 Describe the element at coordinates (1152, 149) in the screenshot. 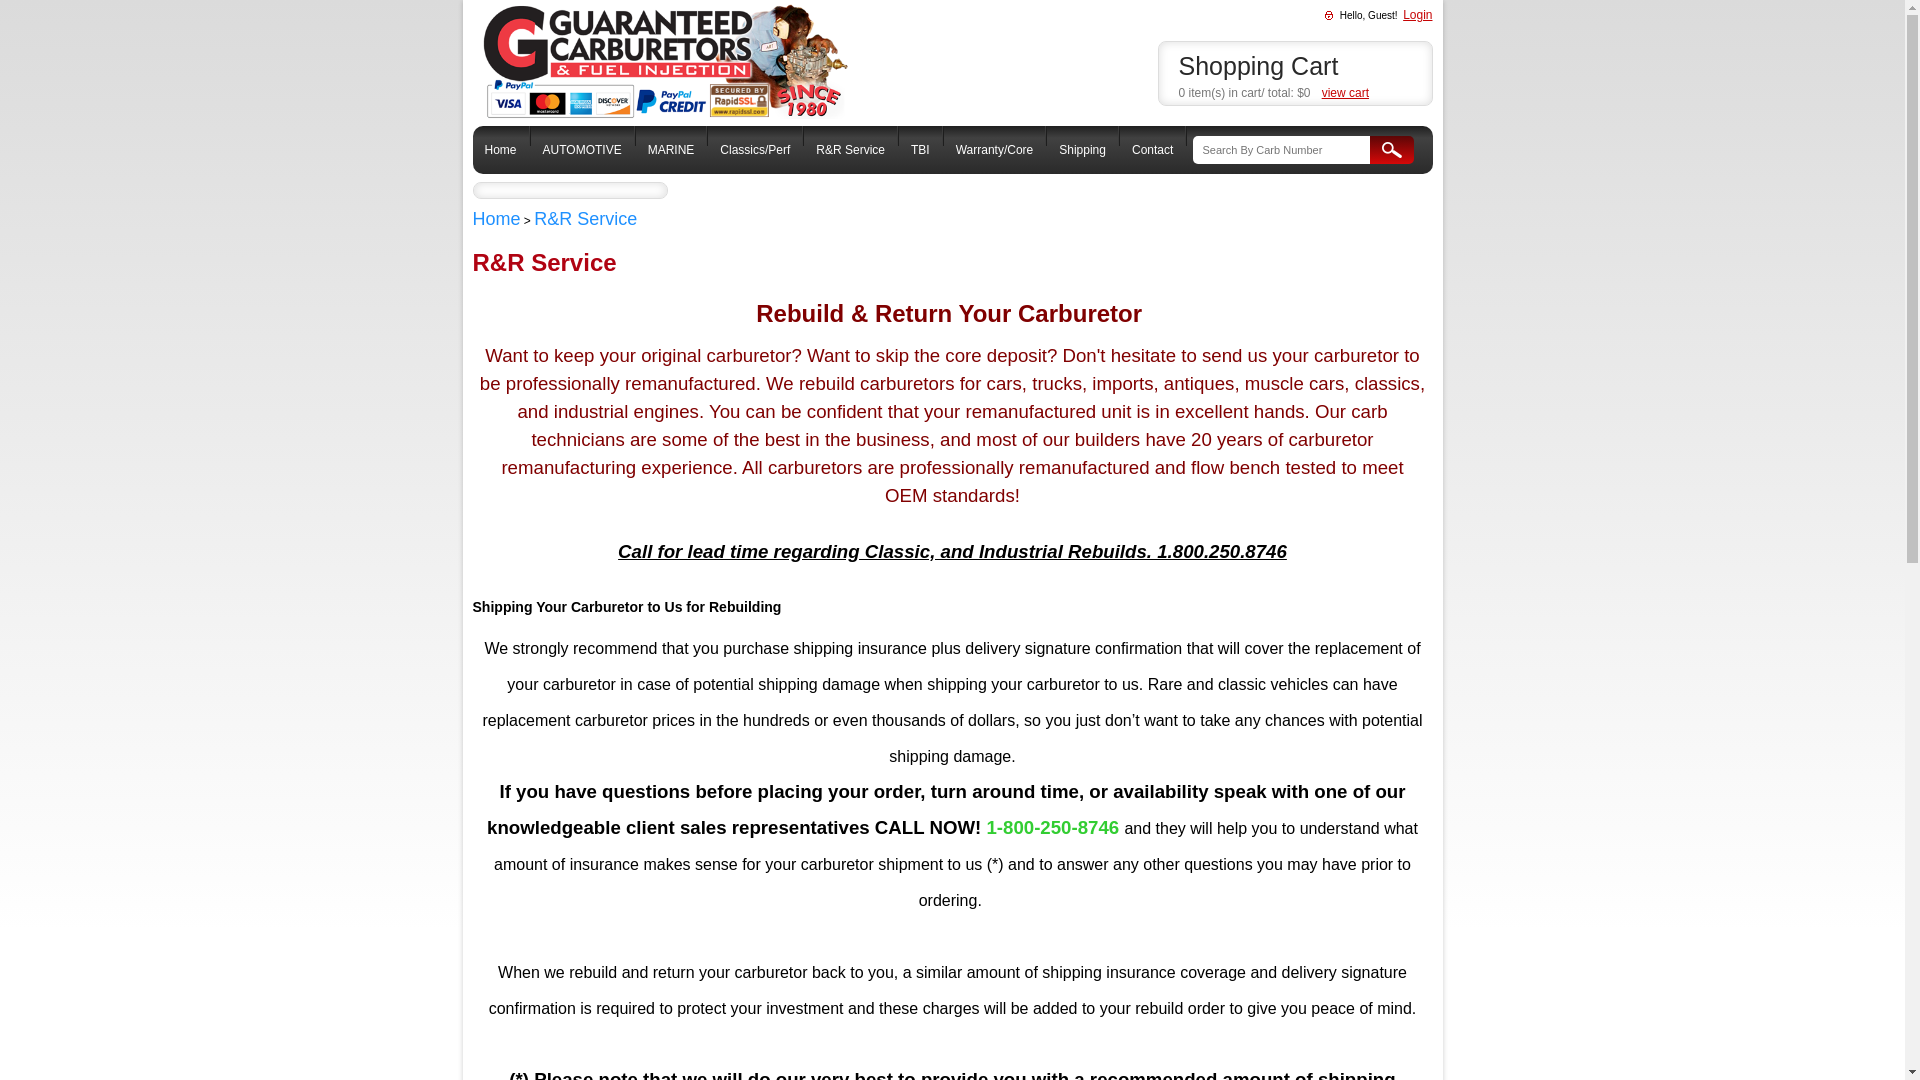

I see `Contact` at that location.